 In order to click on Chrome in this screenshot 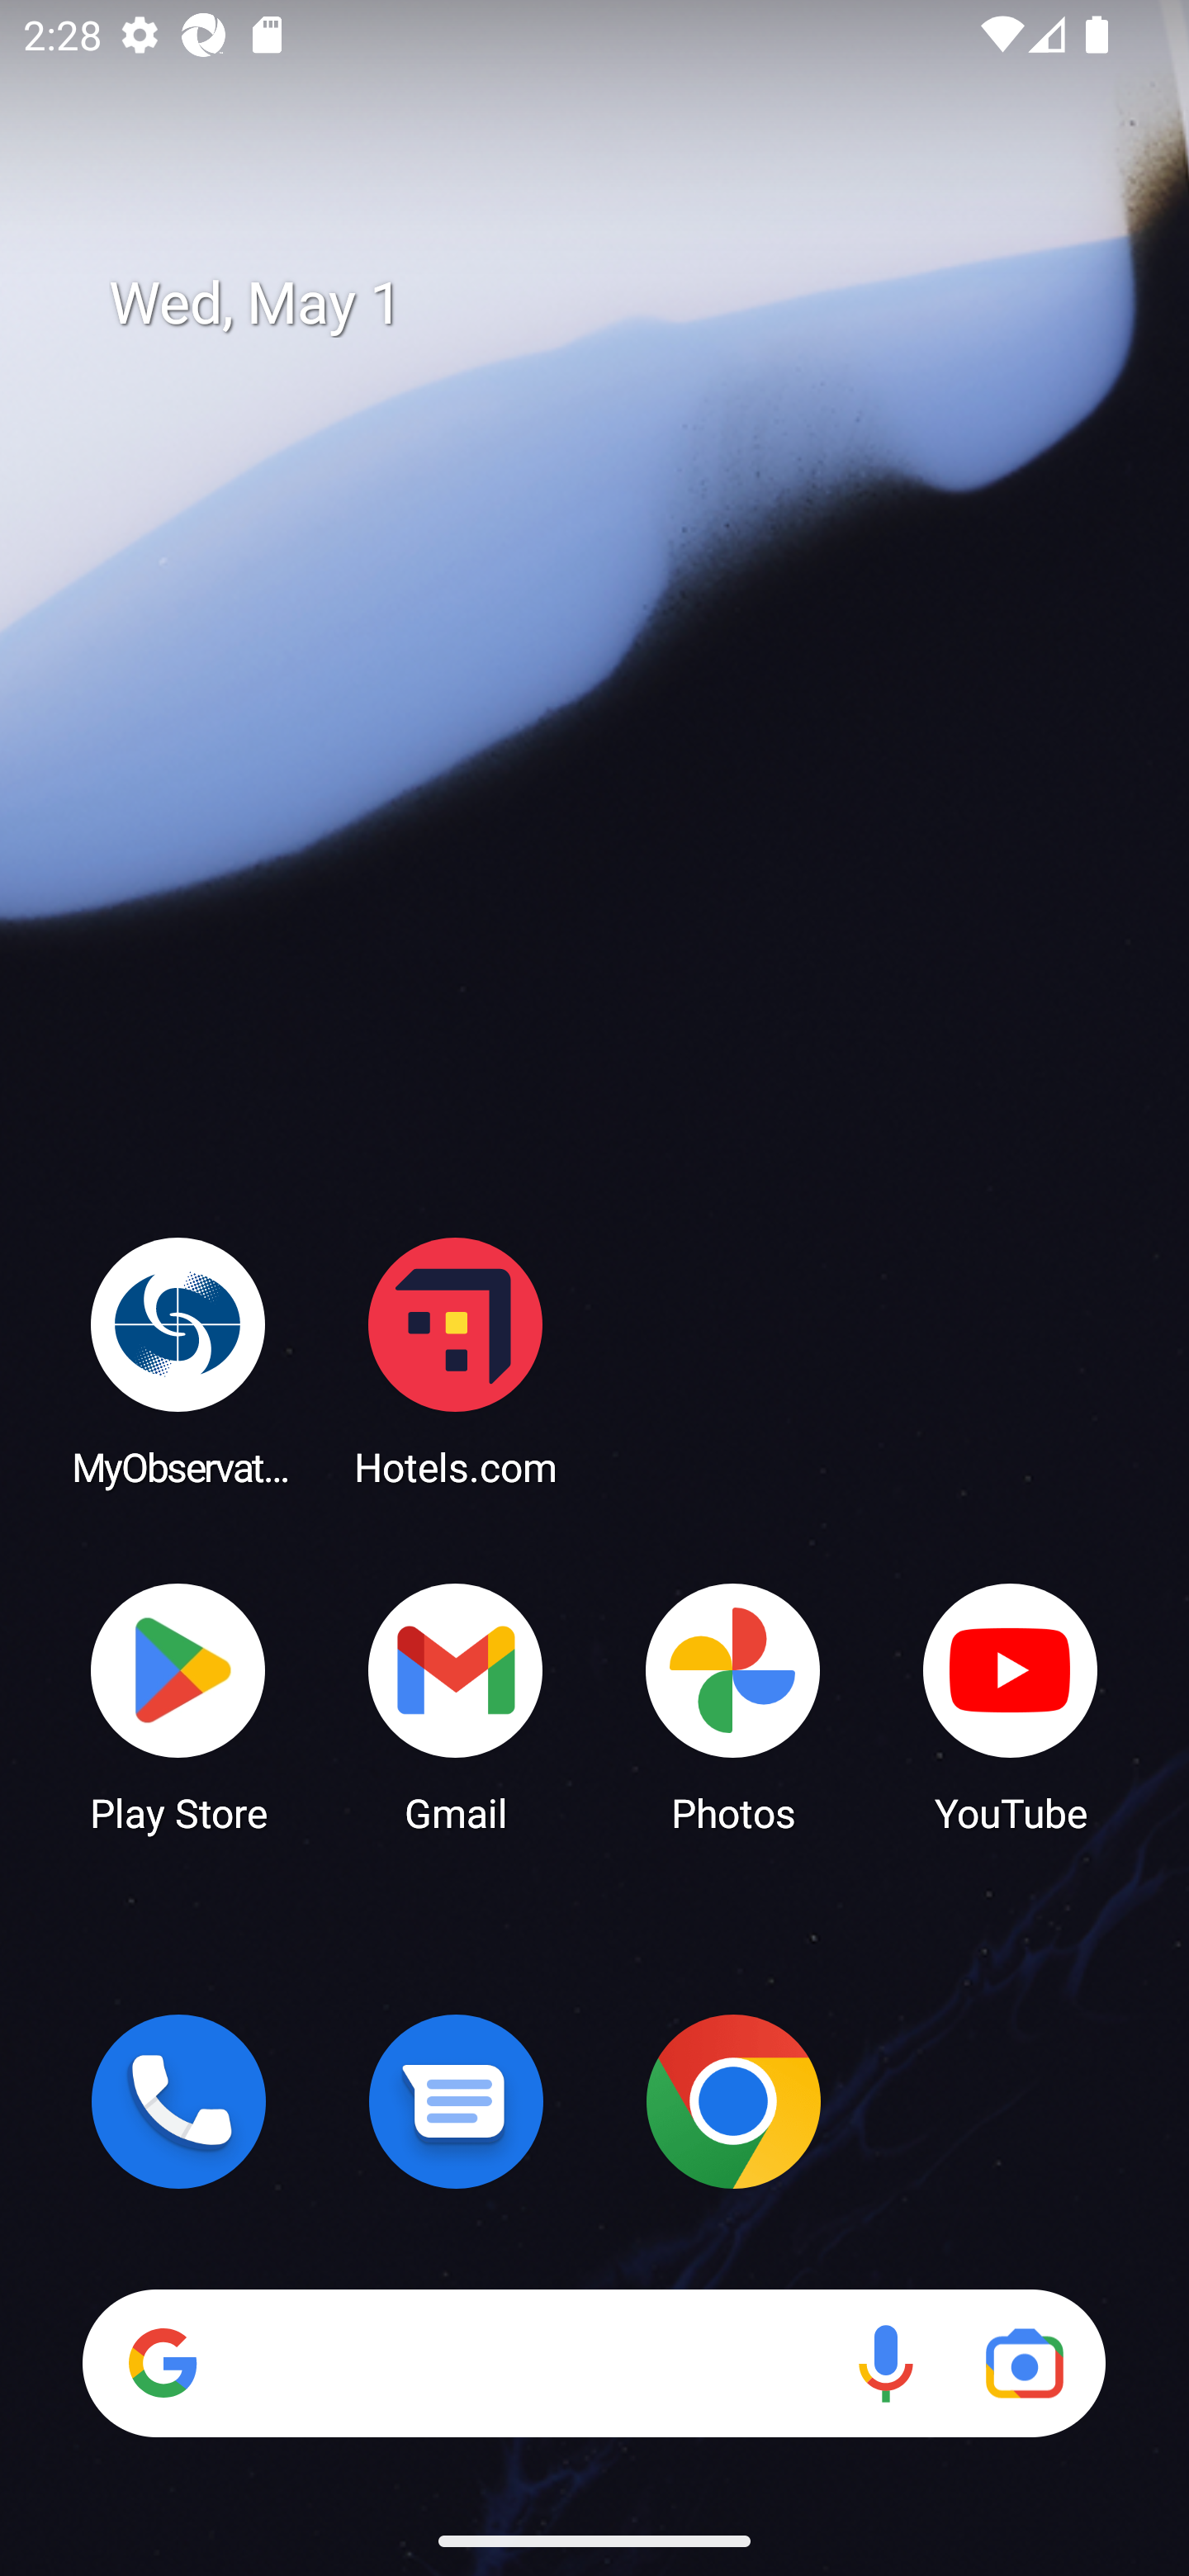, I will do `click(733, 2101)`.